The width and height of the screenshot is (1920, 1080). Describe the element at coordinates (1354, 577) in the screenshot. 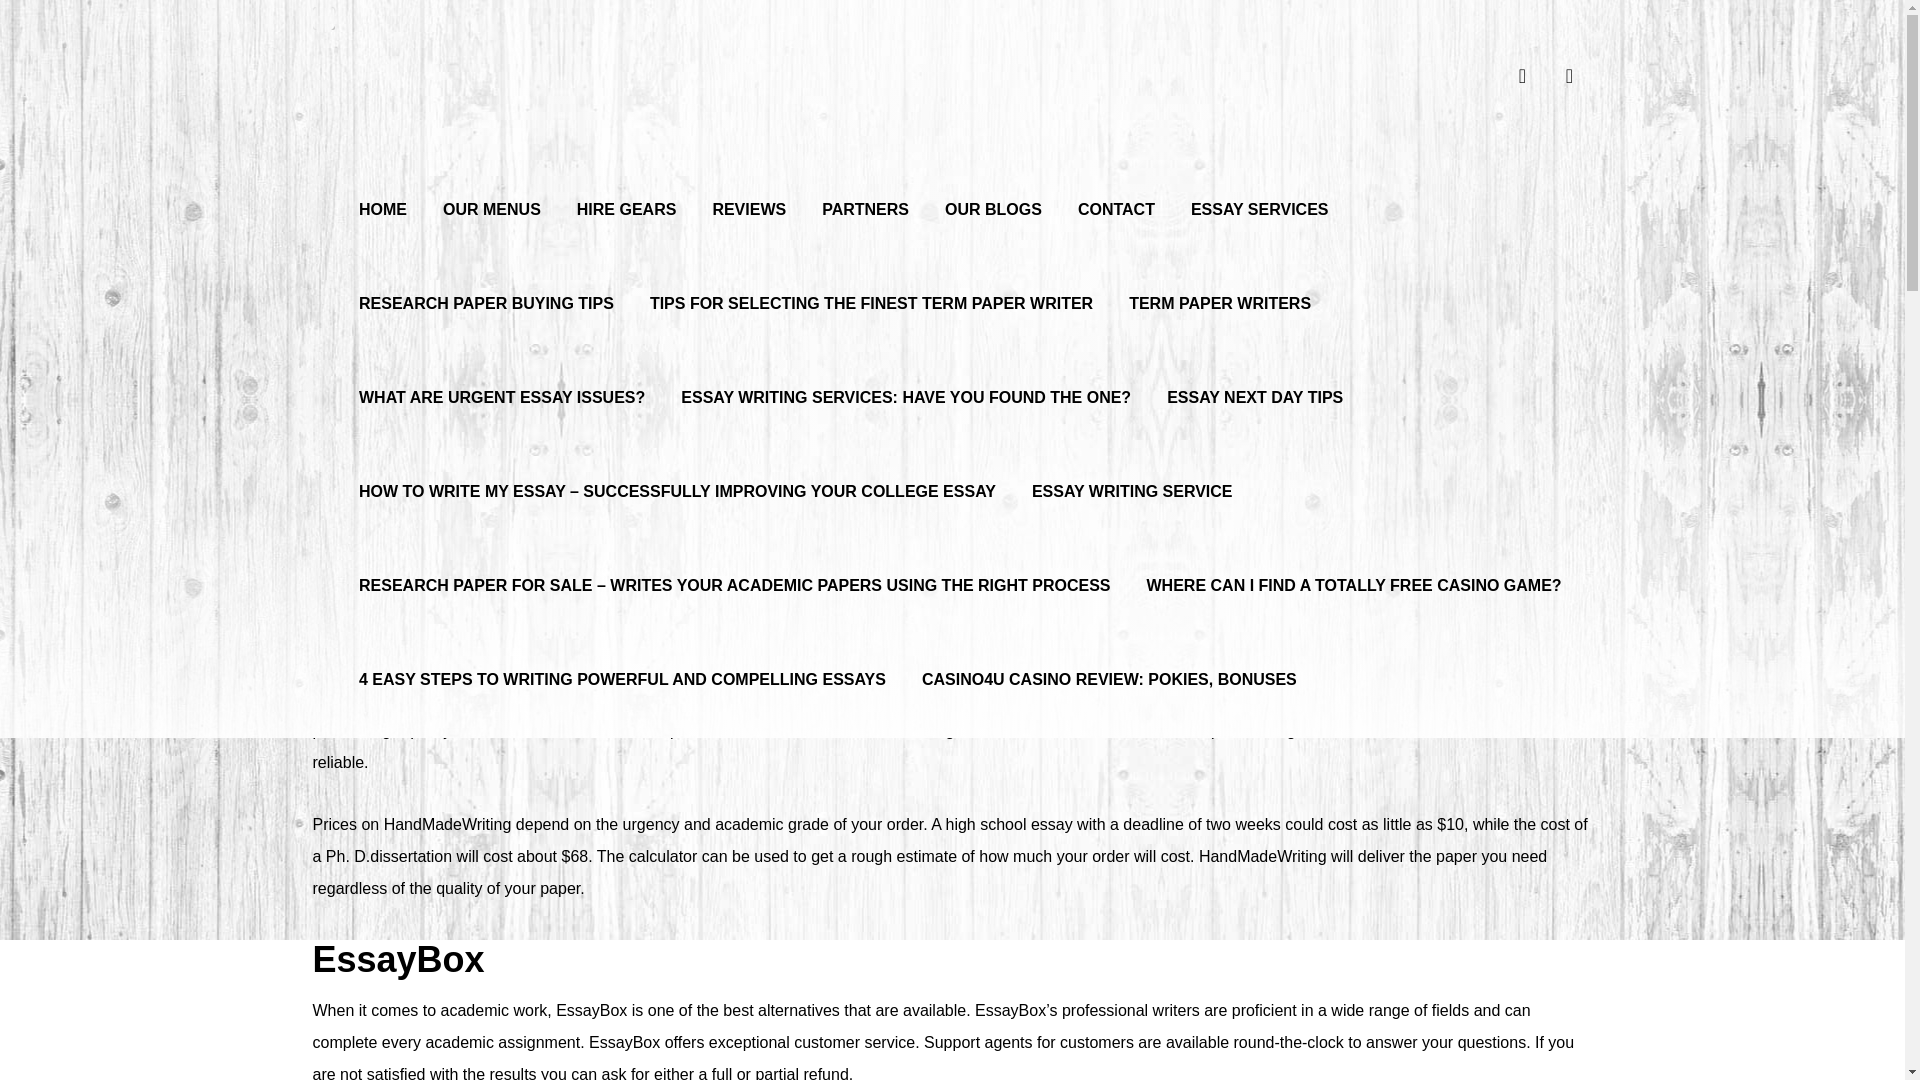

I see `WHERE CAN I FIND A TOTALLY FREE CASINO GAME?` at that location.